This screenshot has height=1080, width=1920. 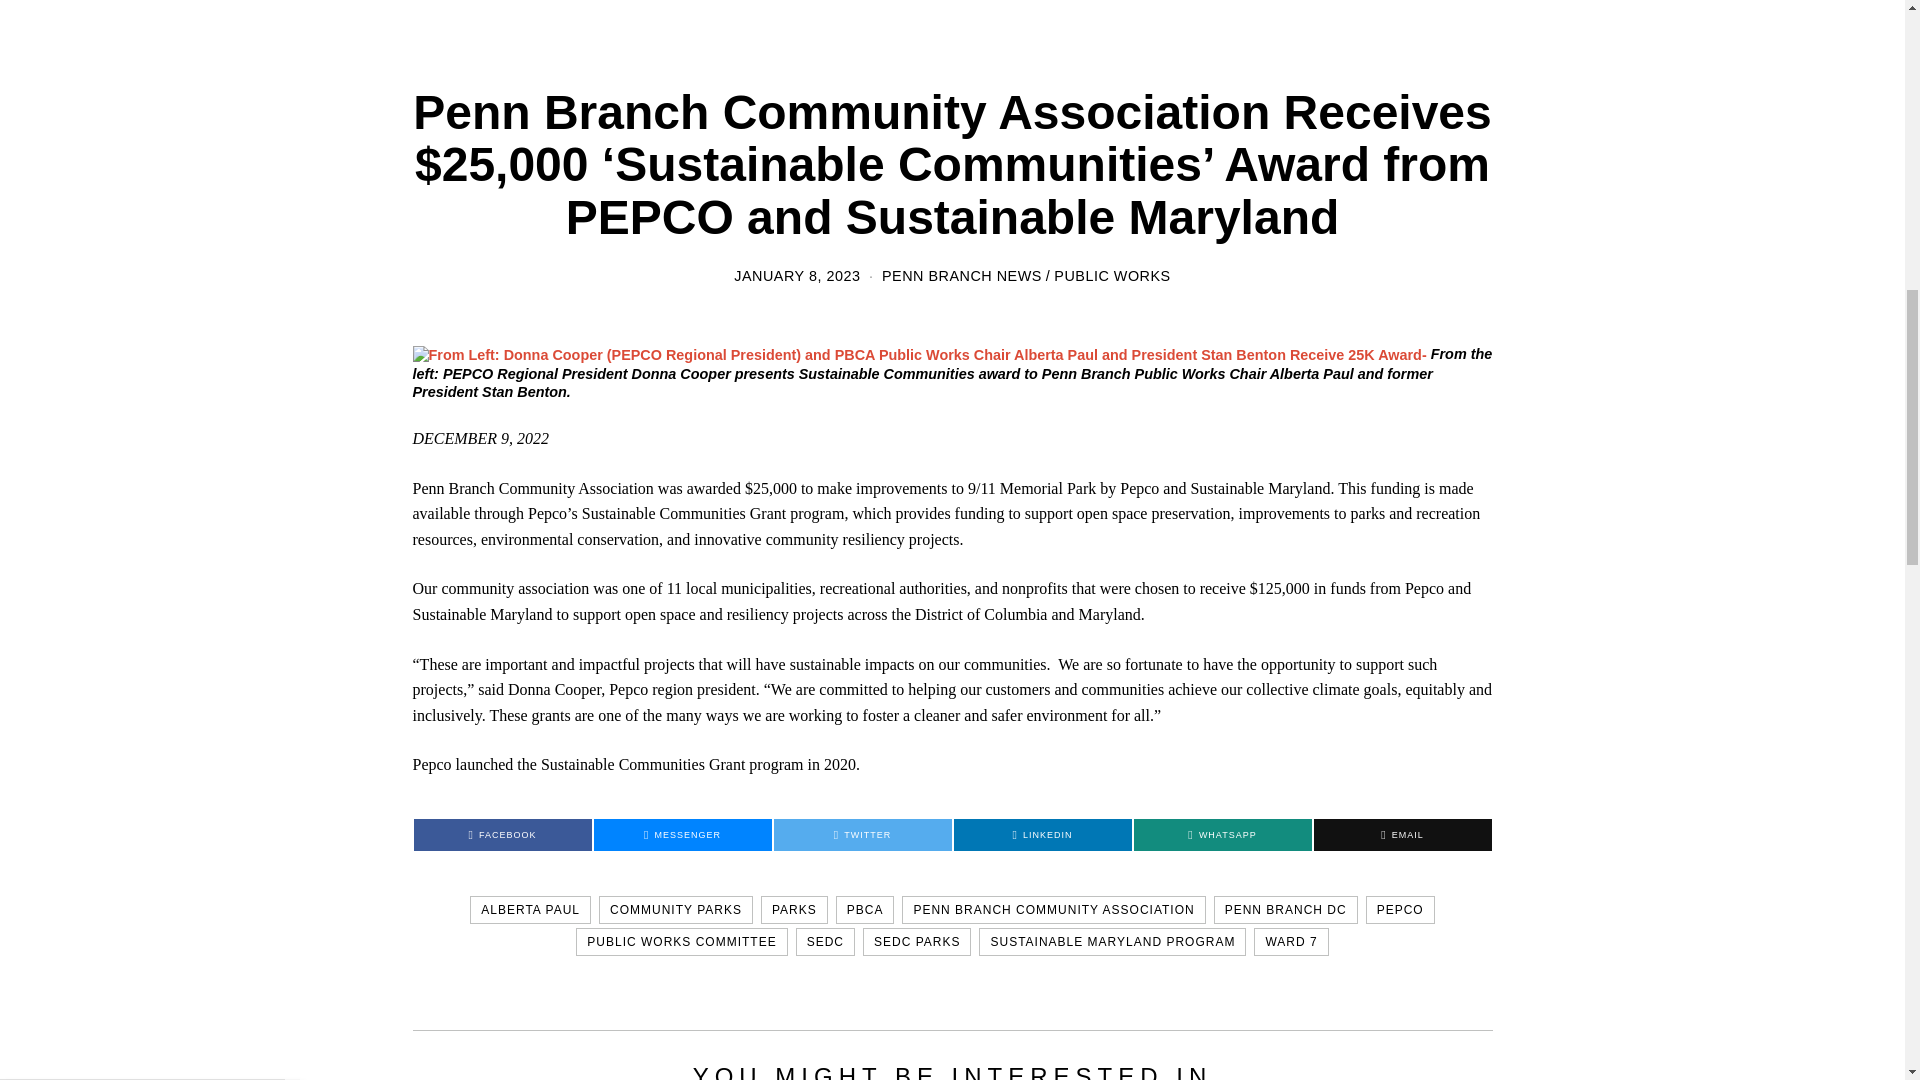 I want to click on LINKEDIN, so click(x=1043, y=834).